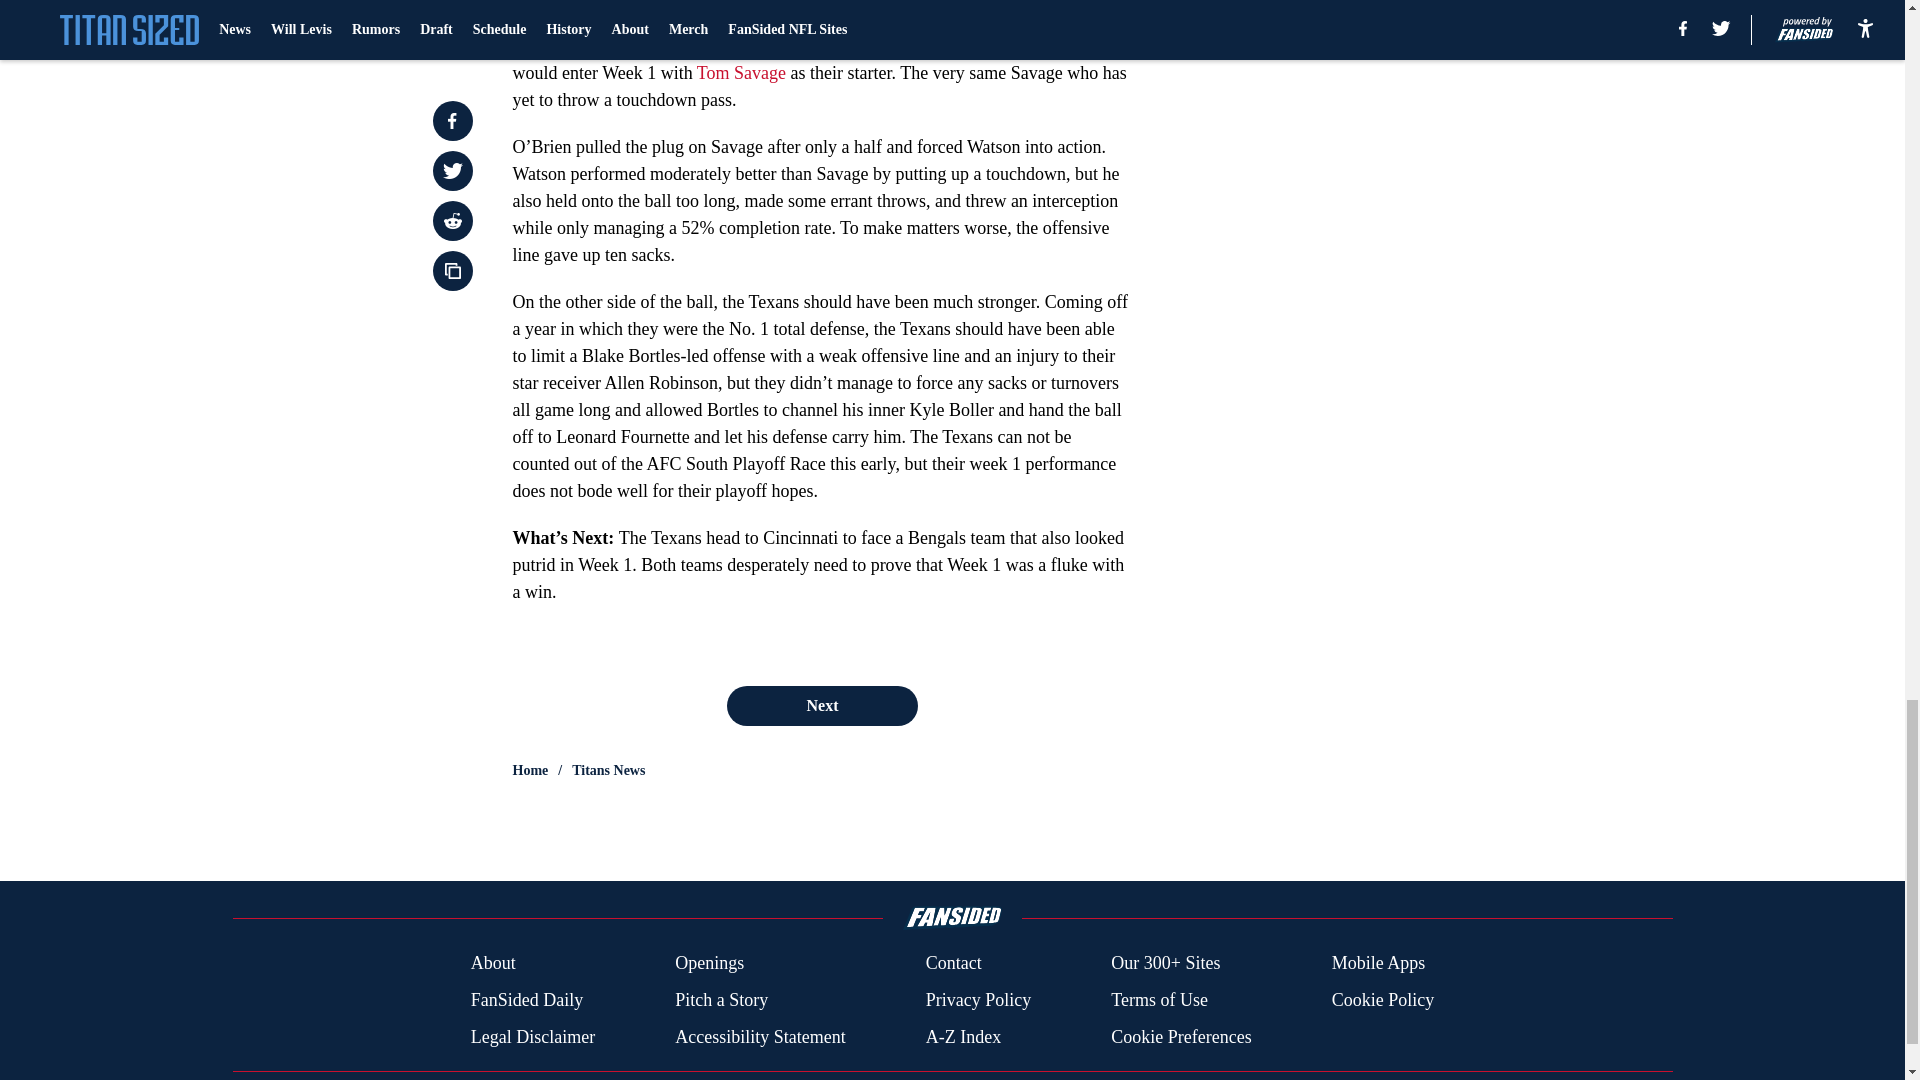 This screenshot has height=1080, width=1920. I want to click on Privacy Policy, so click(978, 1000).